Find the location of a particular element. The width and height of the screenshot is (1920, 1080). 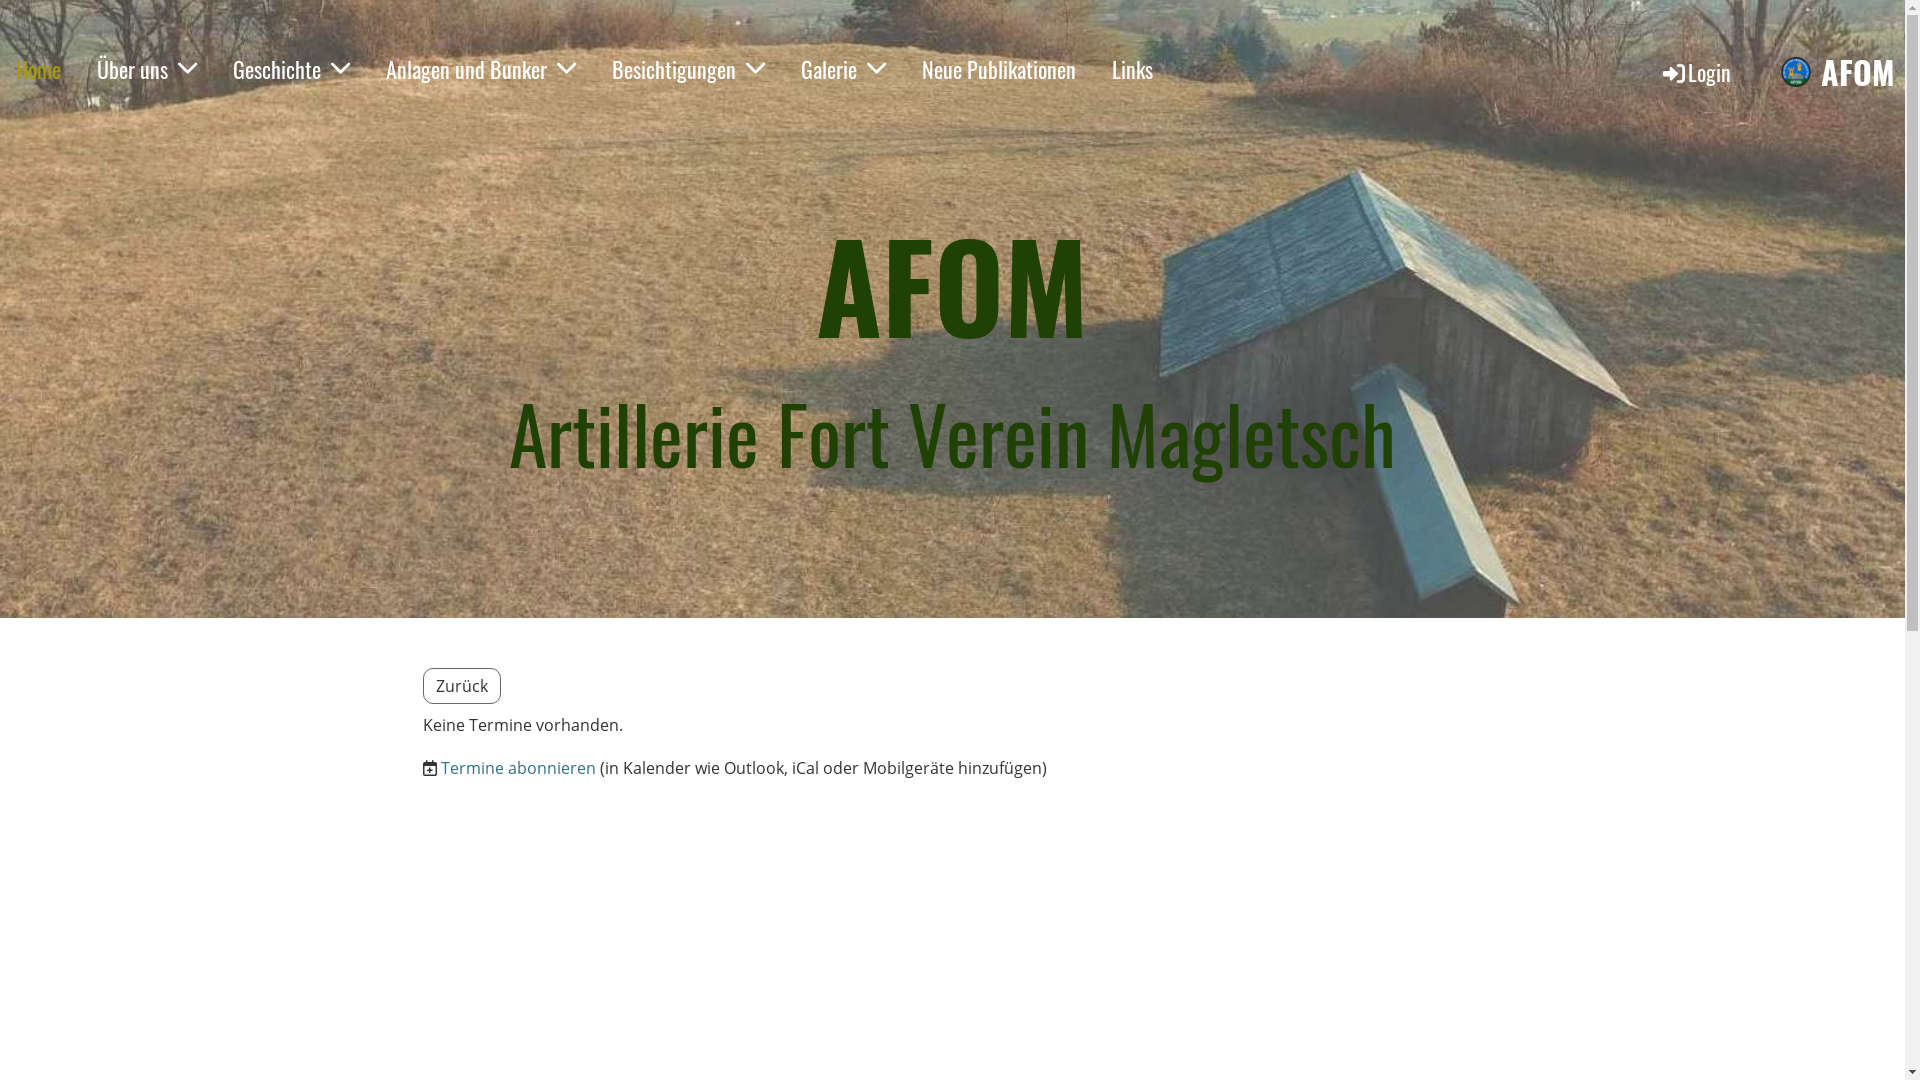

Geschichte is located at coordinates (292, 70).